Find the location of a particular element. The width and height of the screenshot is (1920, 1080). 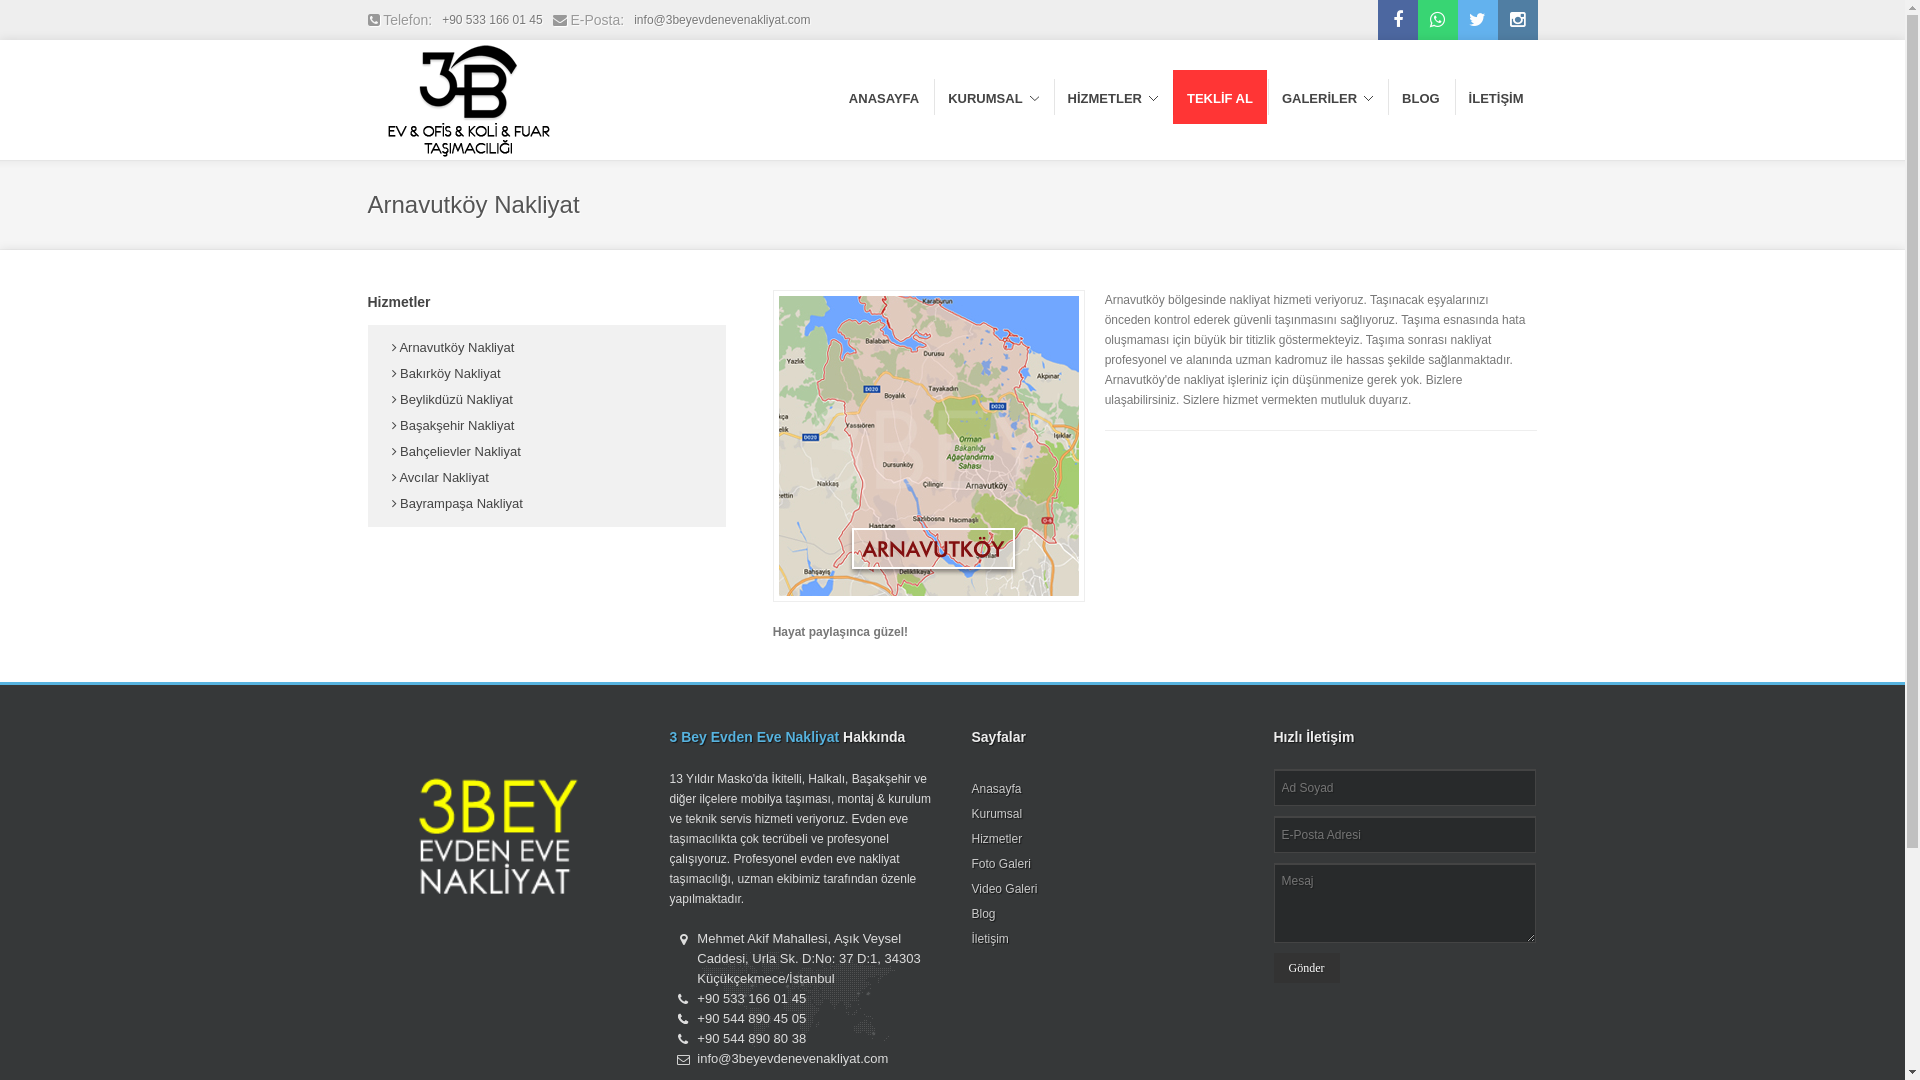

Hizmetler is located at coordinates (998, 839).